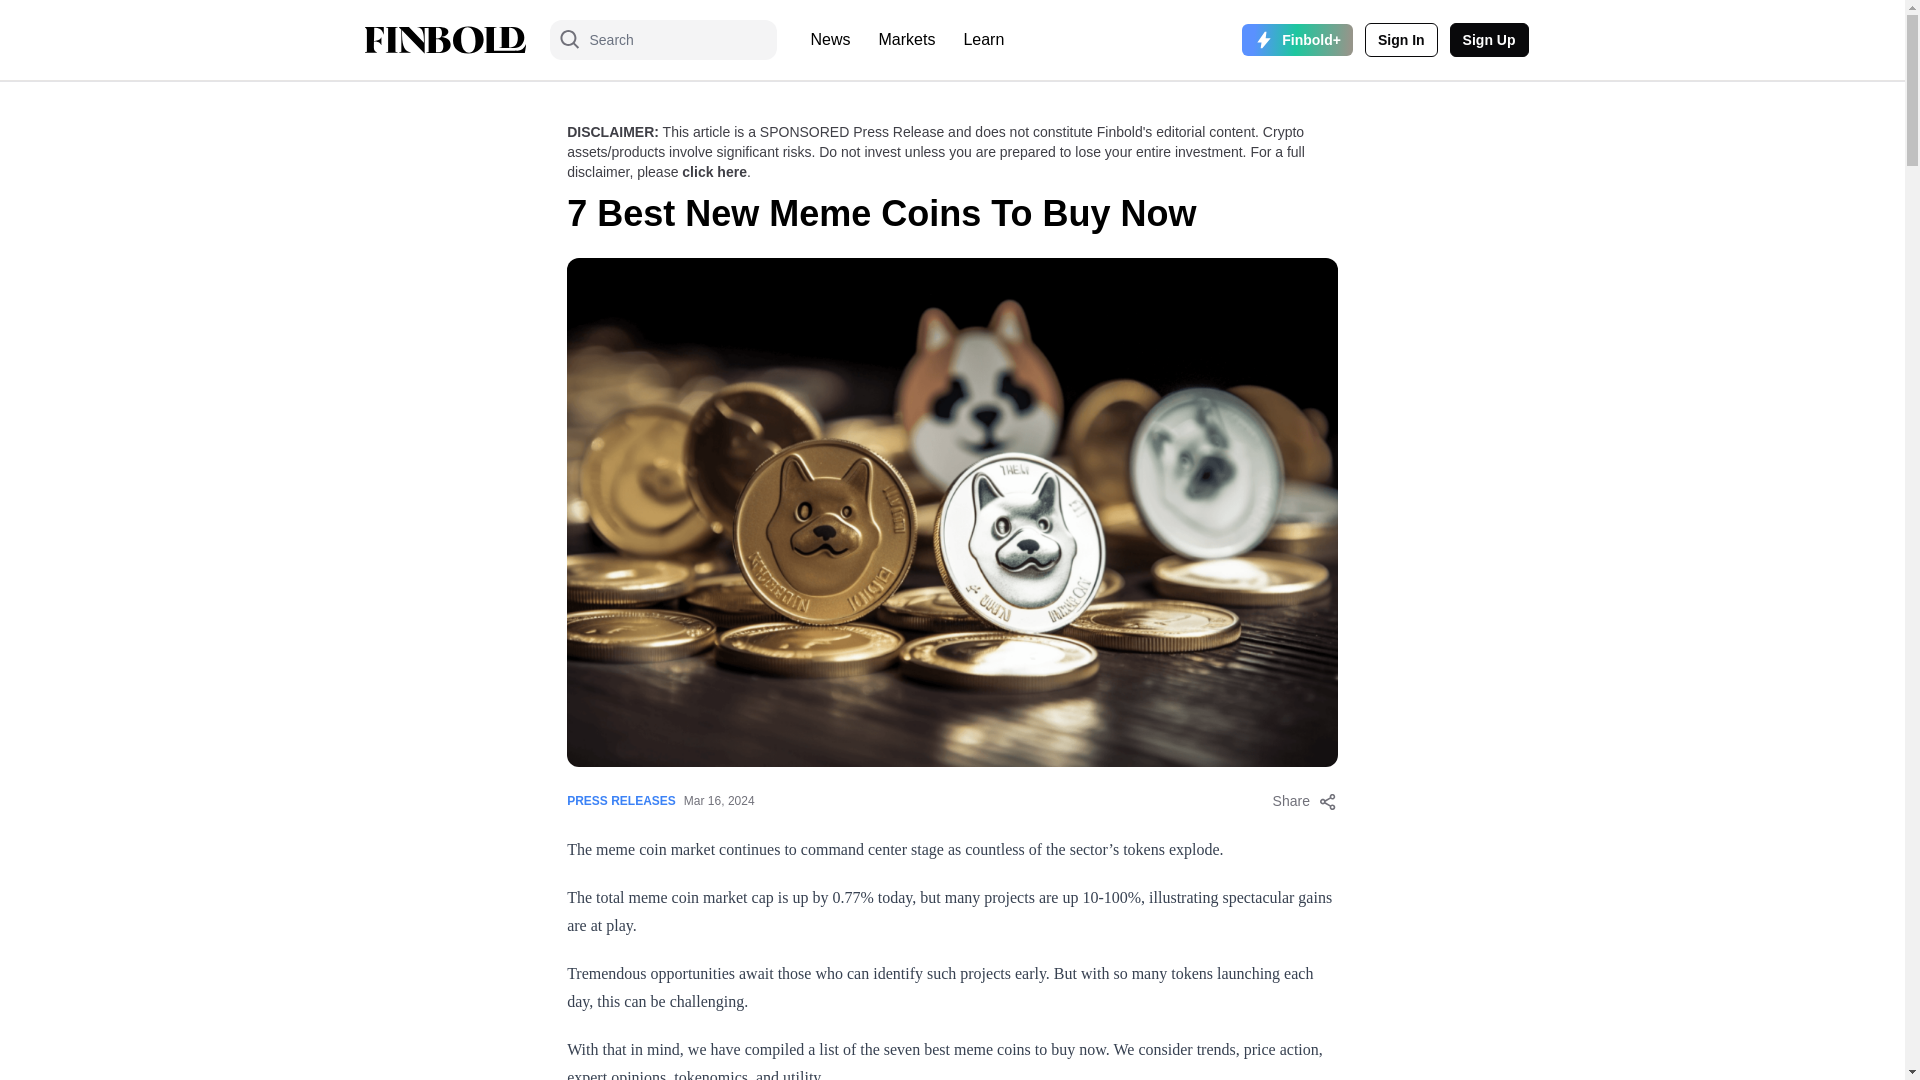  I want to click on Sign In, so click(1402, 40).